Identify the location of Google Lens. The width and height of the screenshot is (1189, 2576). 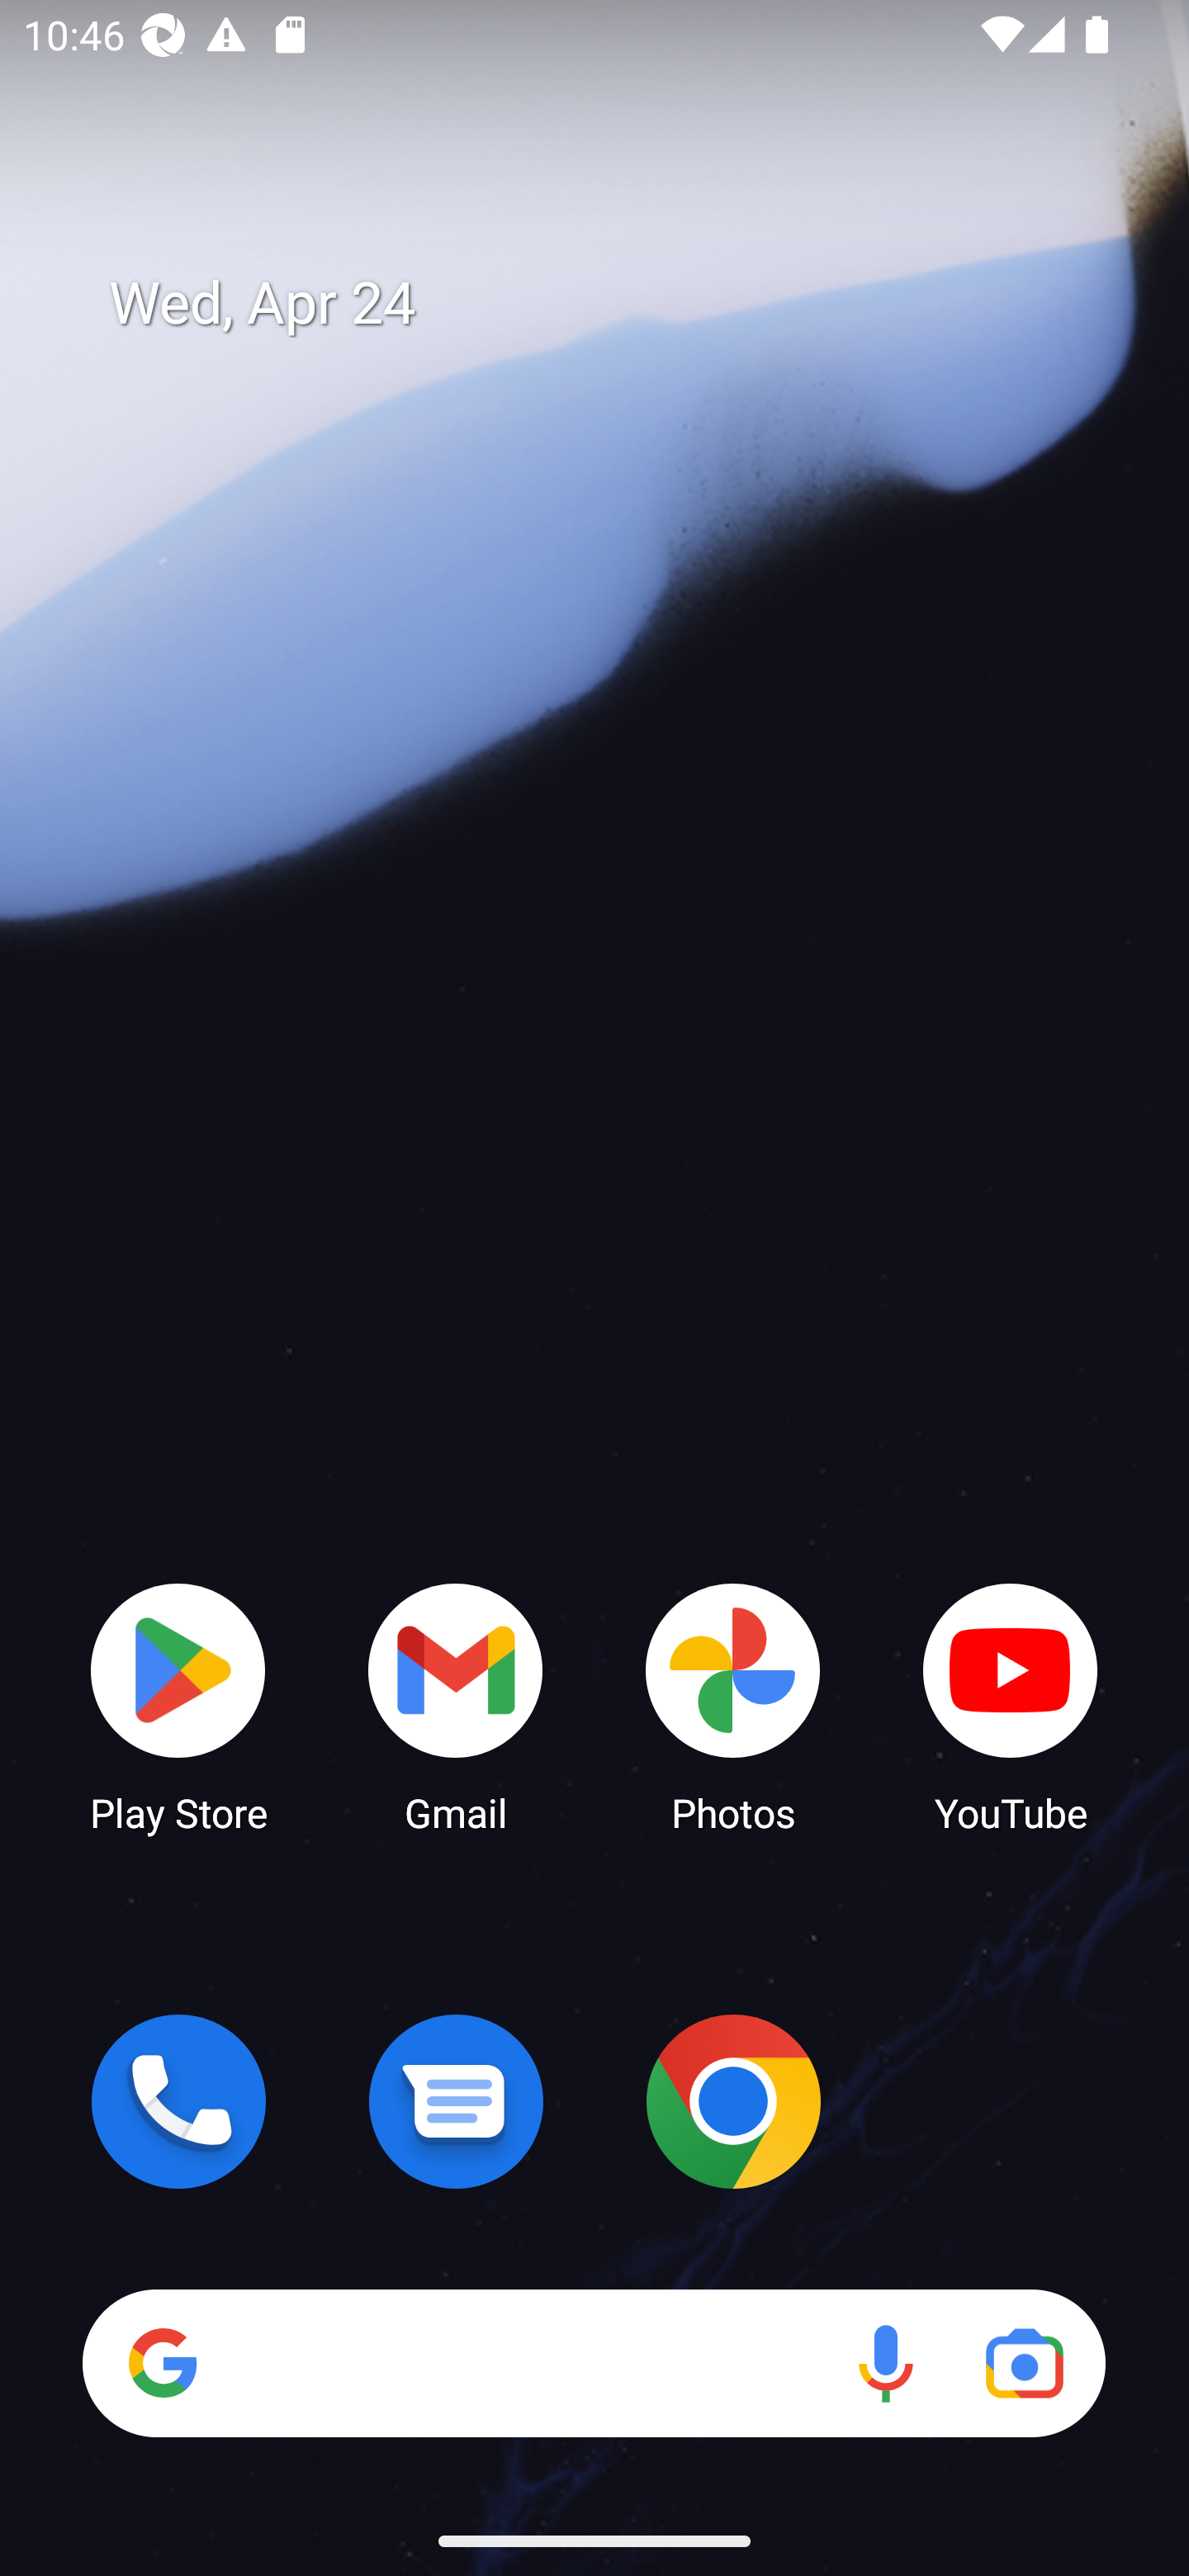
(1024, 2363).